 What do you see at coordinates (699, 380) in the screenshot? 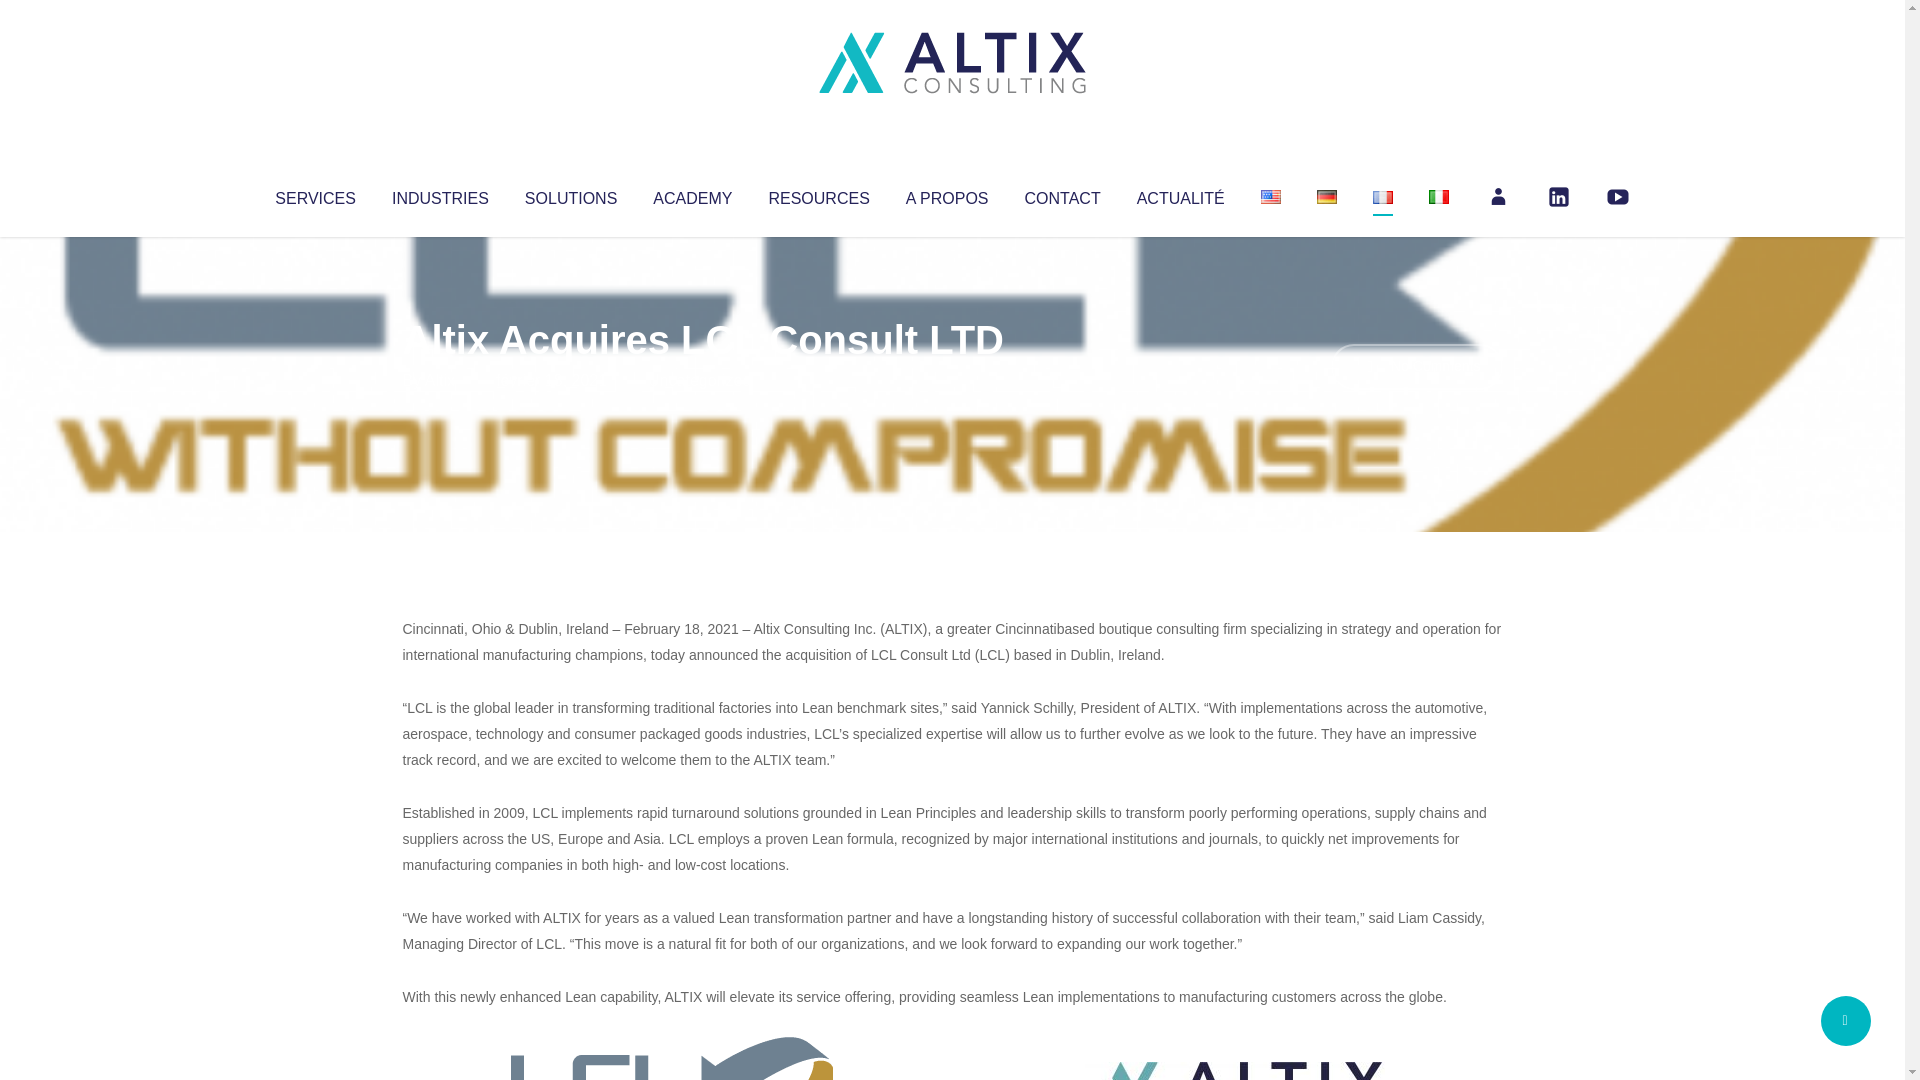
I see `Uncategorized` at bounding box center [699, 380].